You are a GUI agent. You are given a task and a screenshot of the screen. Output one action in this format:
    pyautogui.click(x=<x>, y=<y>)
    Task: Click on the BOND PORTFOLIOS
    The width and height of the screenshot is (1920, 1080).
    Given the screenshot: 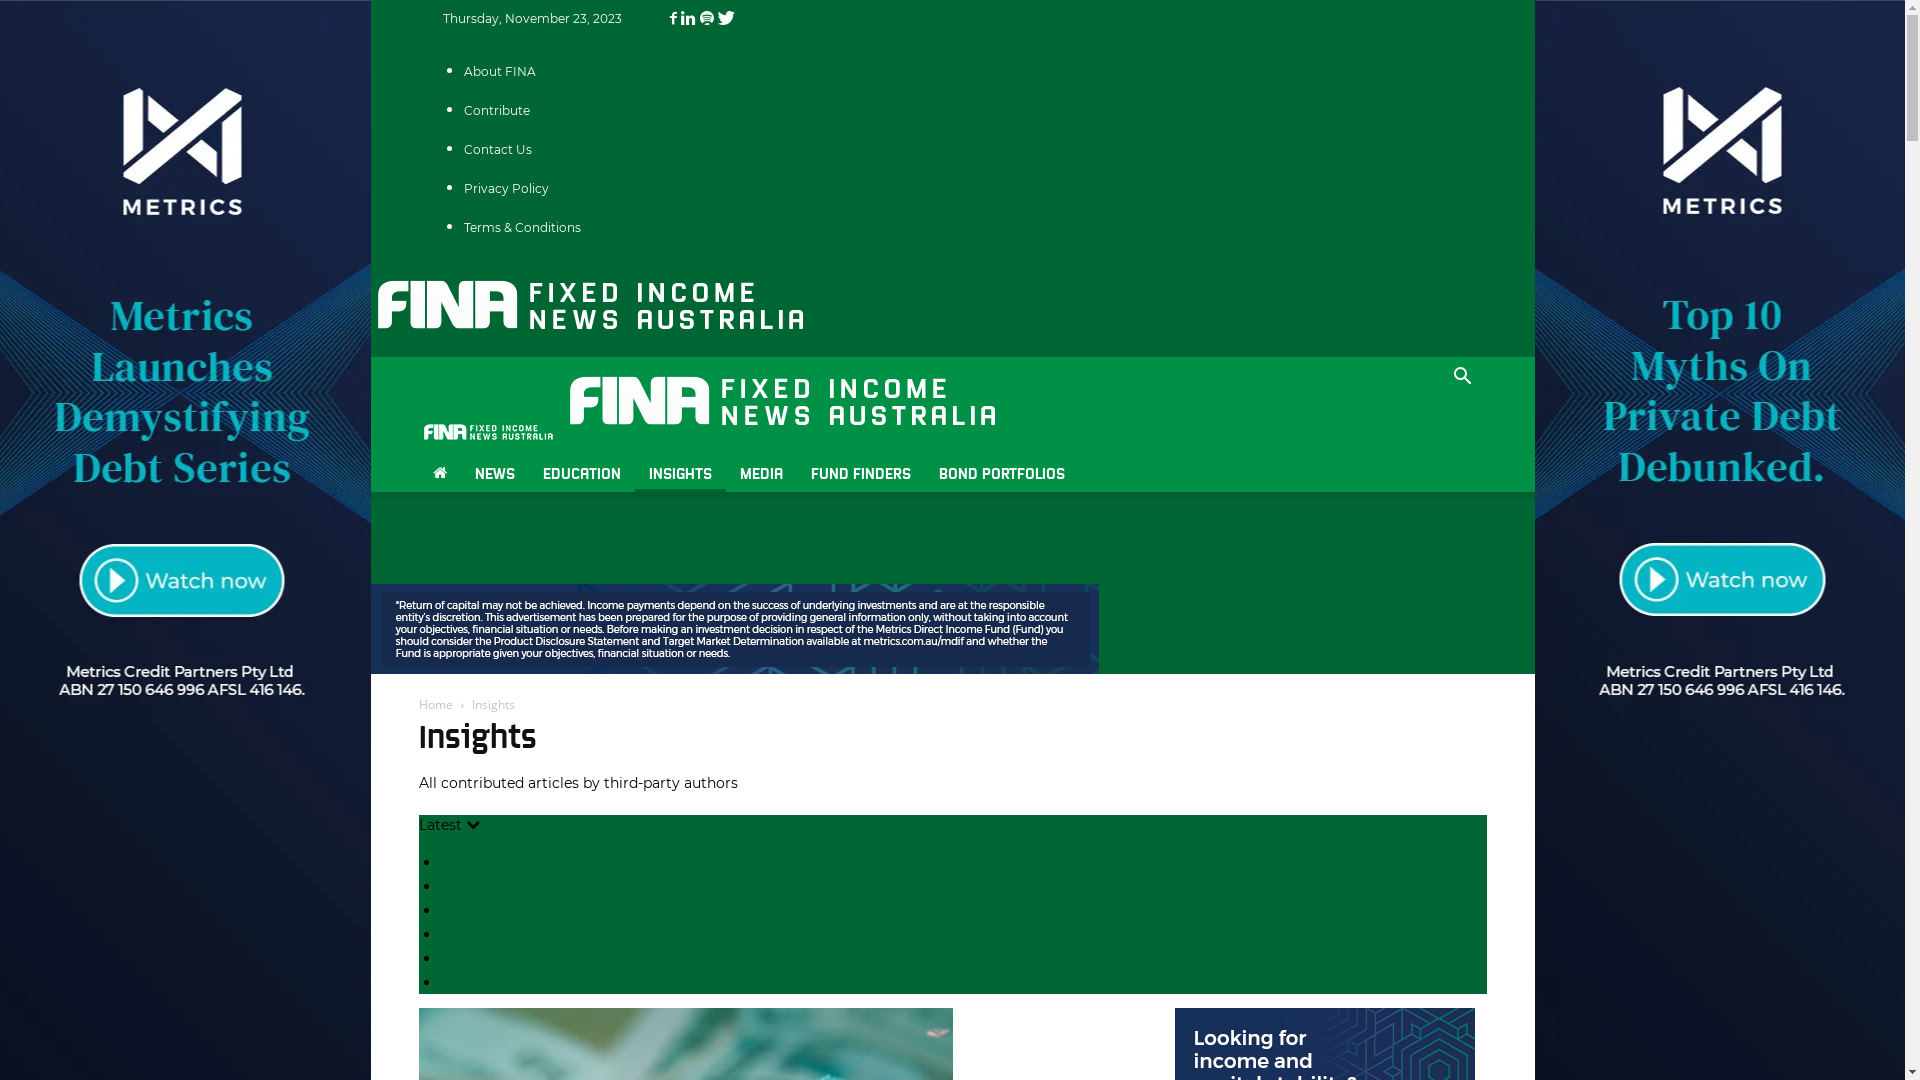 What is the action you would take?
    pyautogui.click(x=1001, y=472)
    